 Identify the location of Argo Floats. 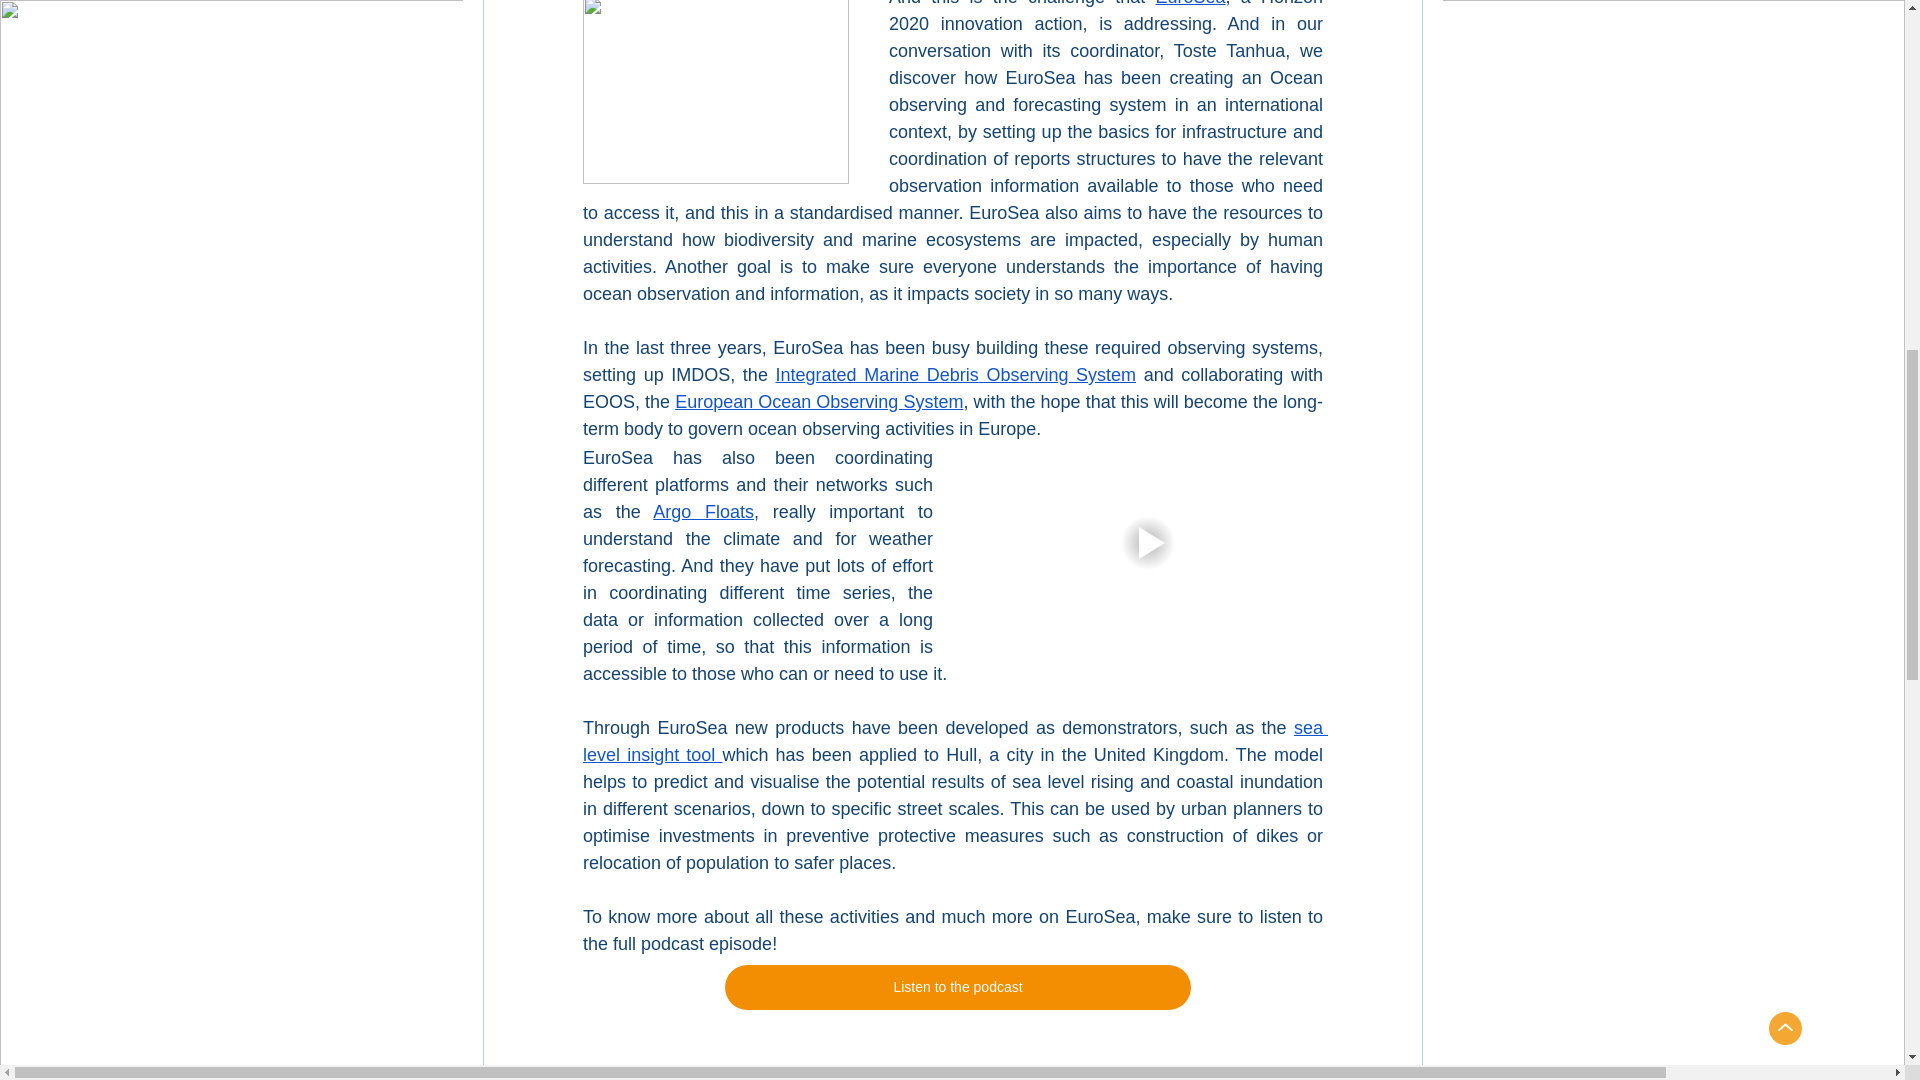
(703, 512).